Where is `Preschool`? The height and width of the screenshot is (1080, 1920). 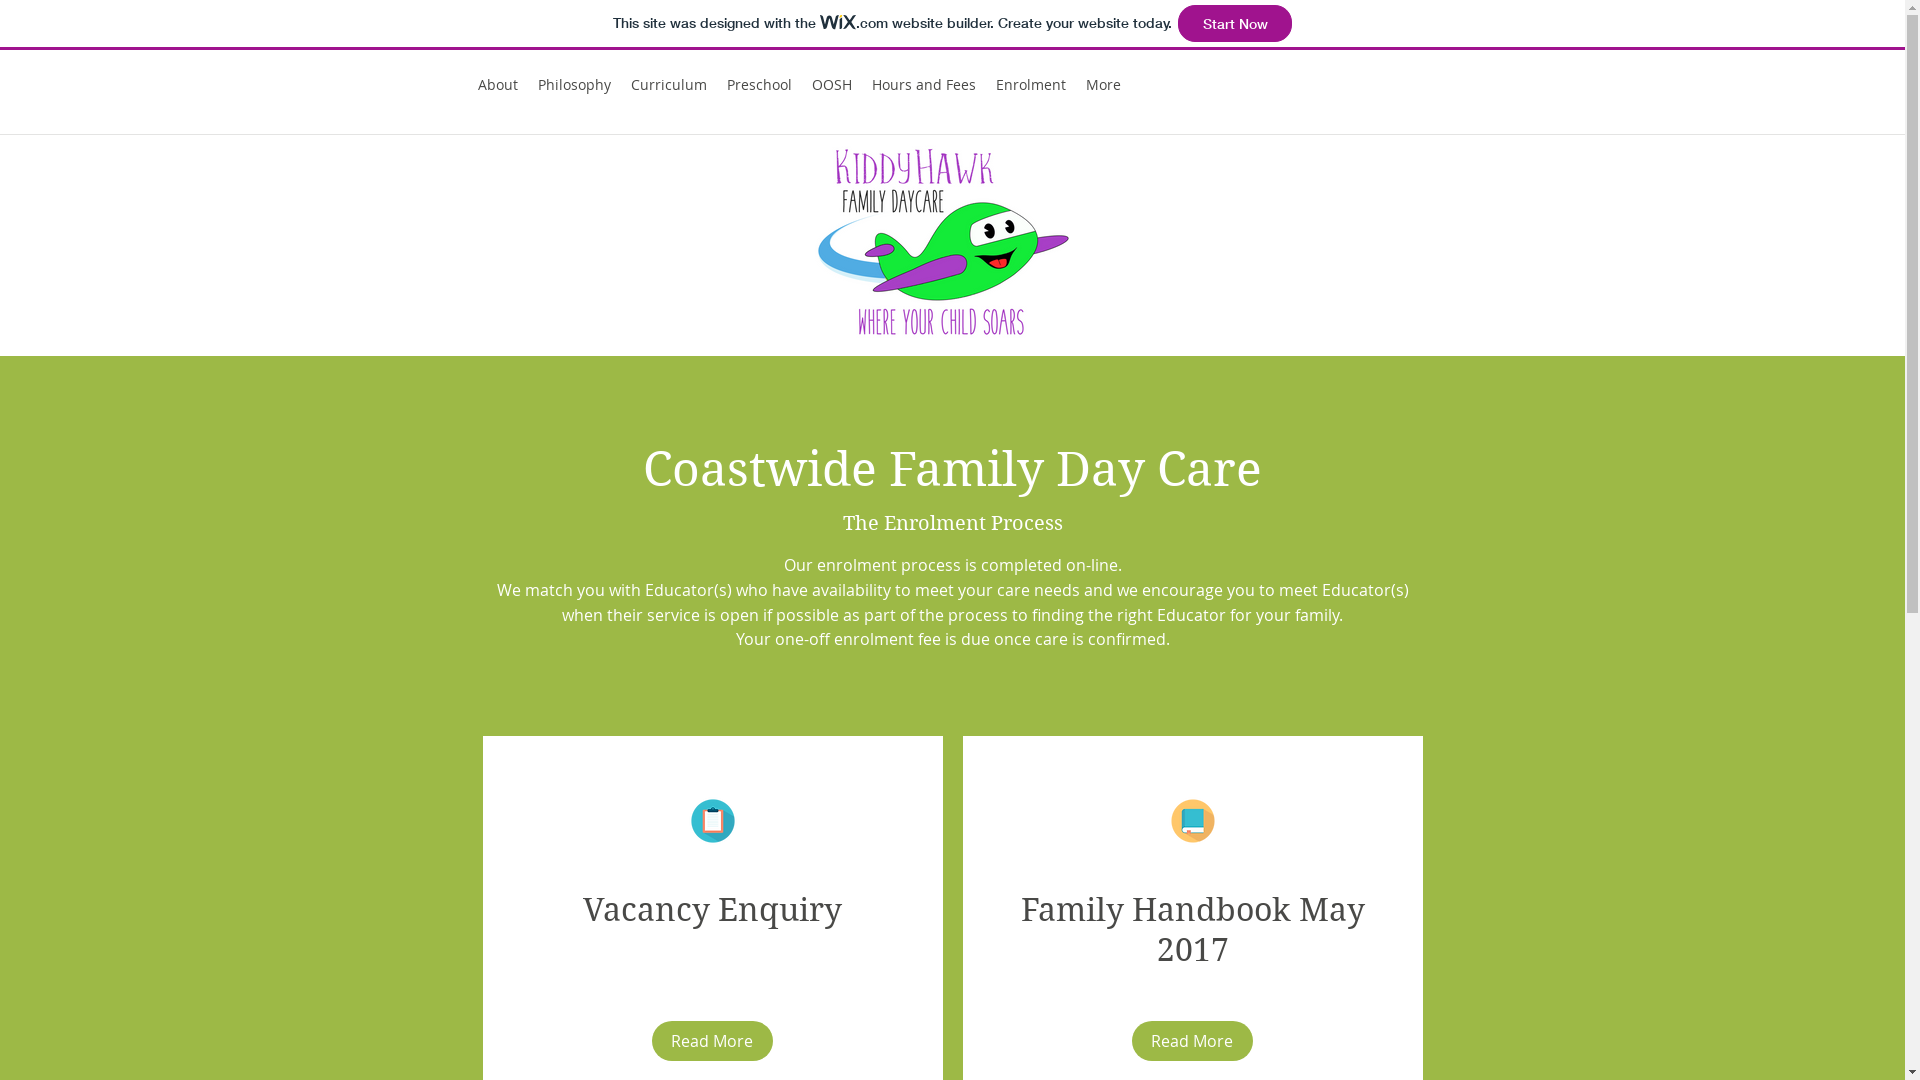 Preschool is located at coordinates (758, 85).